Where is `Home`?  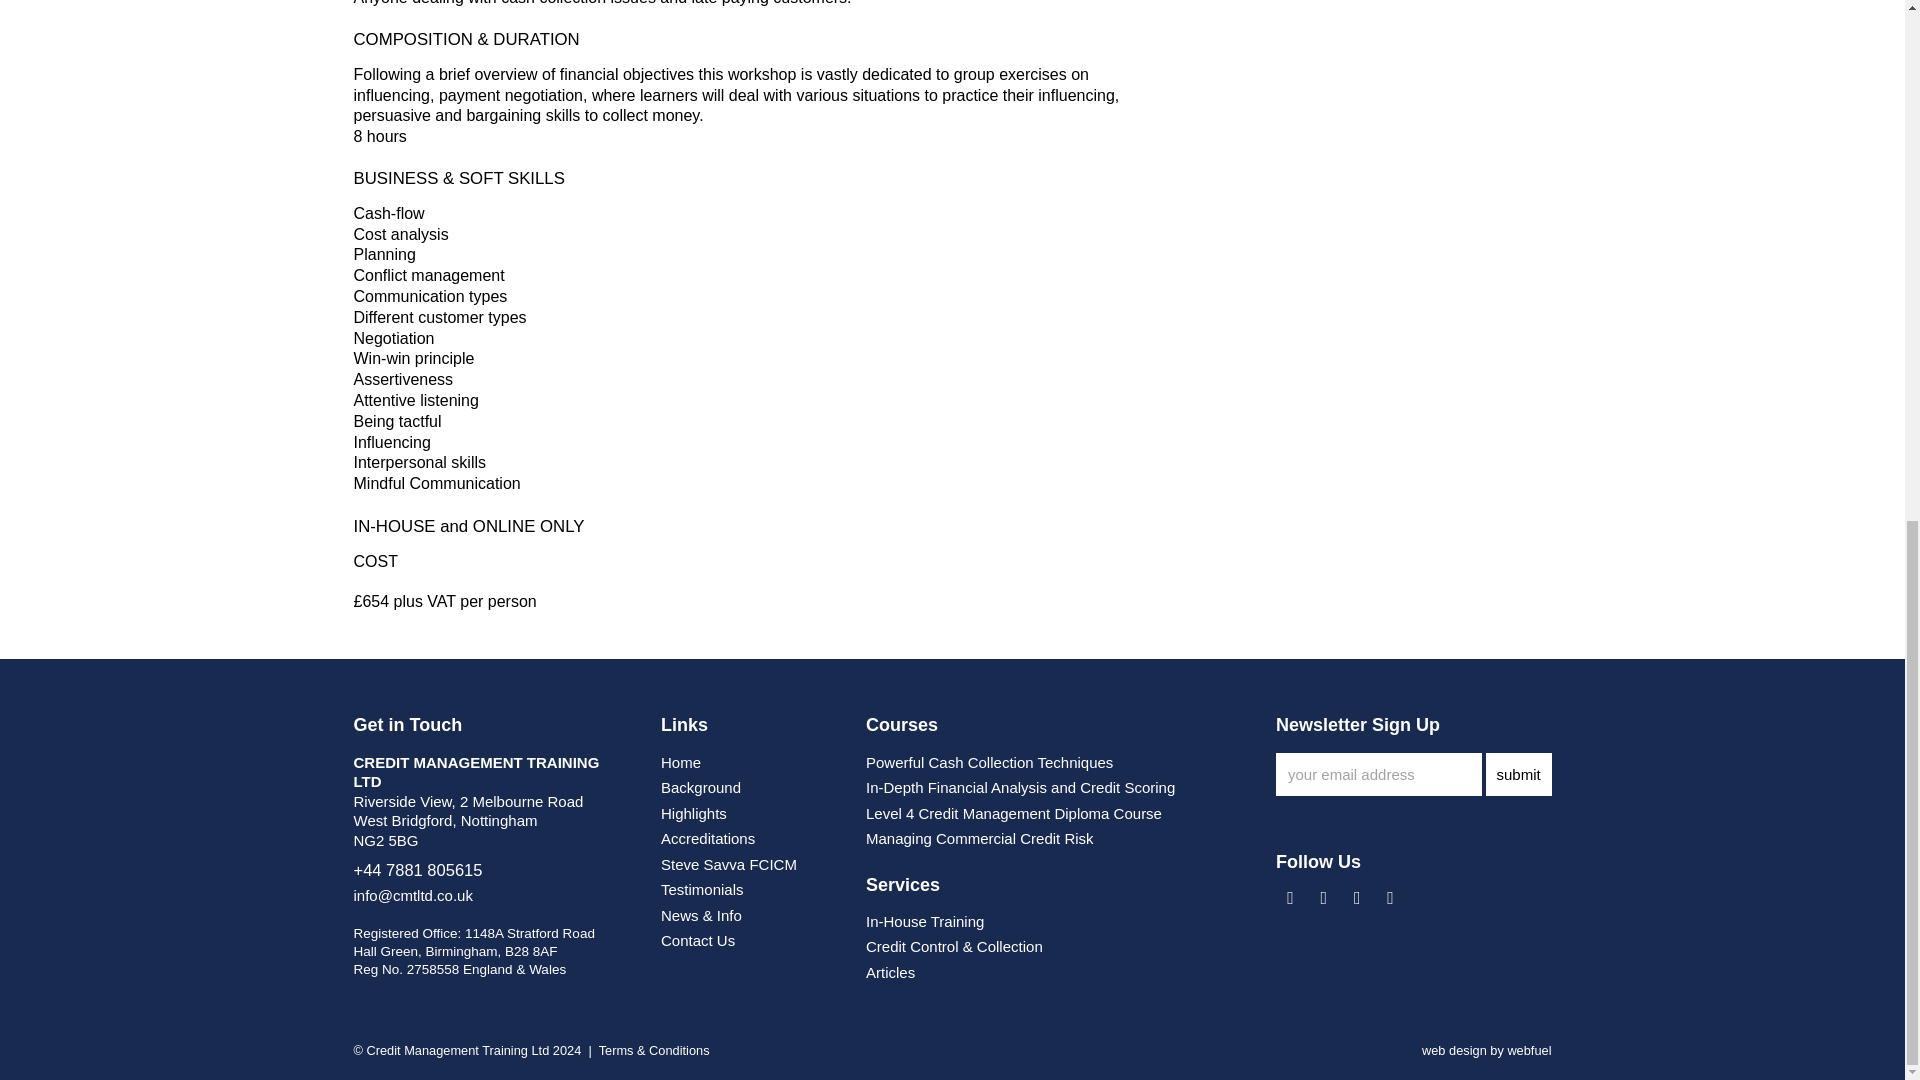
Home is located at coordinates (680, 762).